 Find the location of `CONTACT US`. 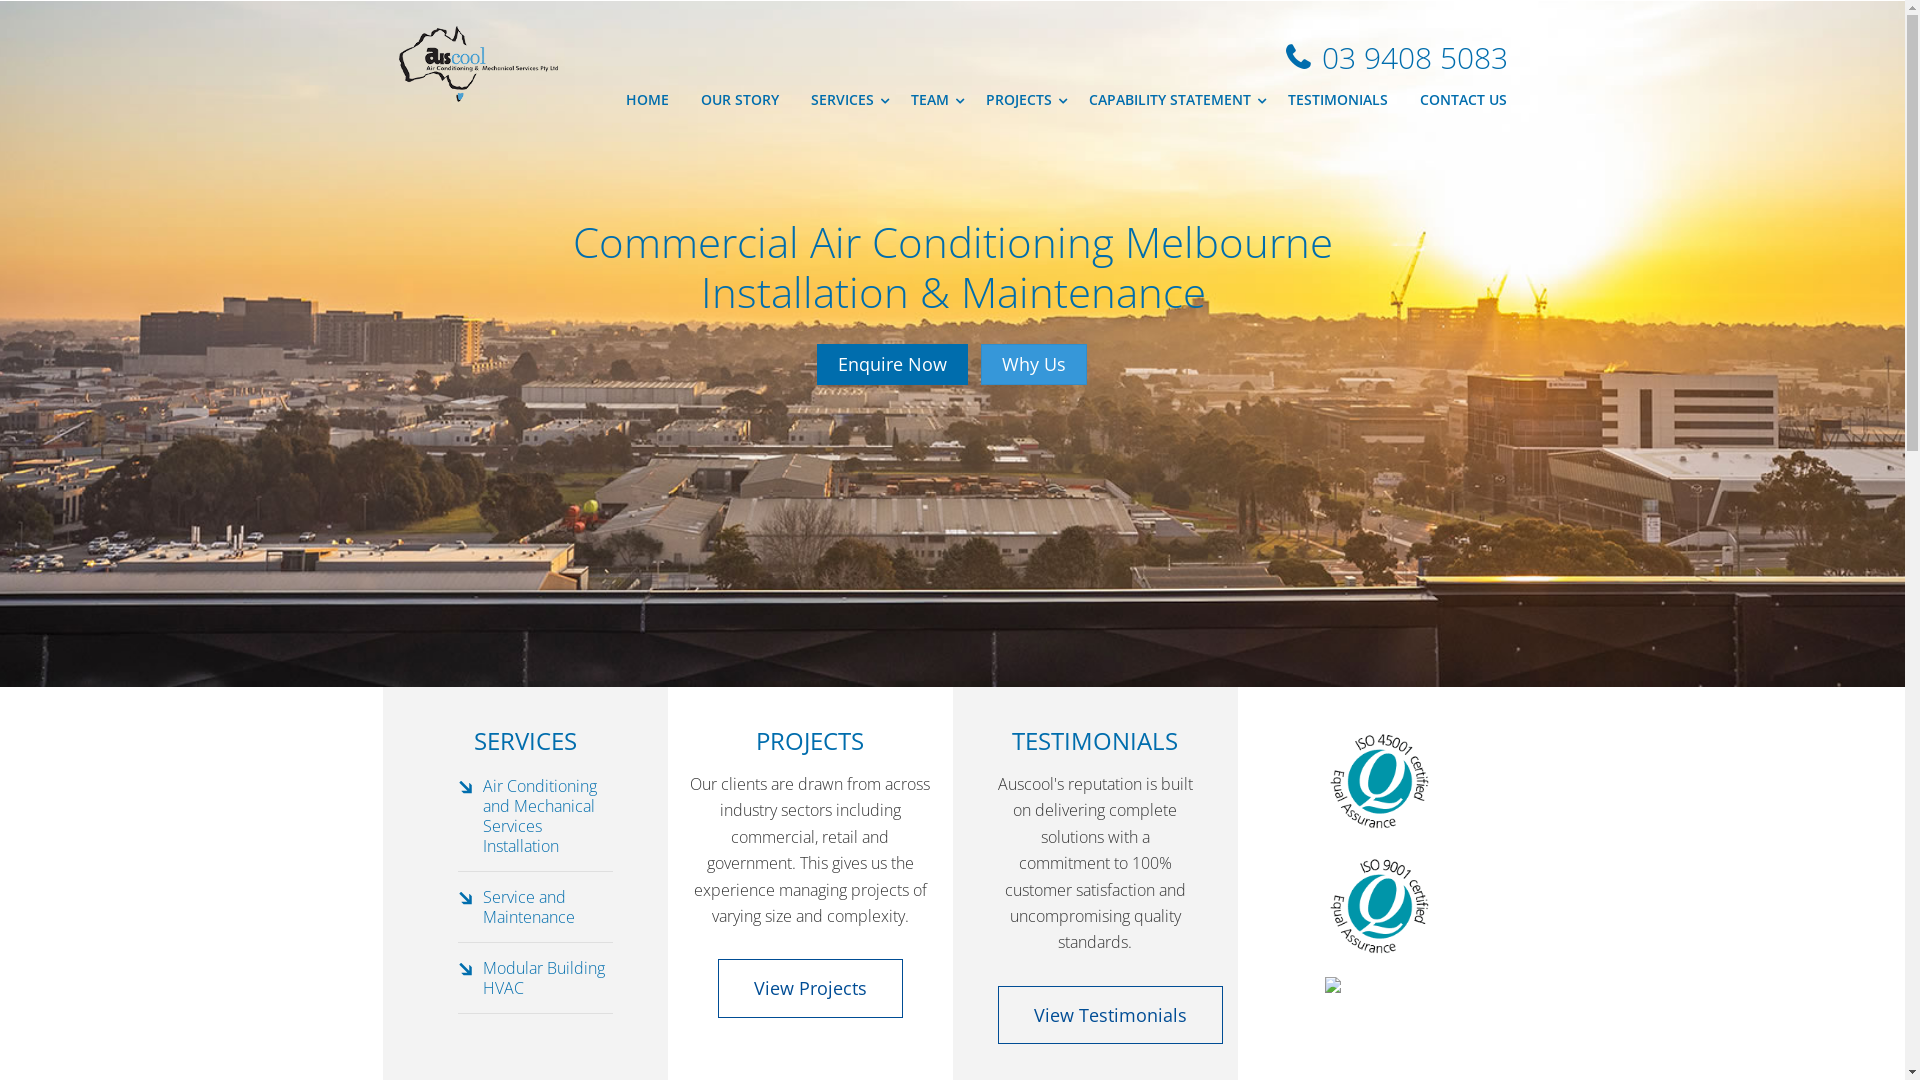

CONTACT US is located at coordinates (1464, 101).